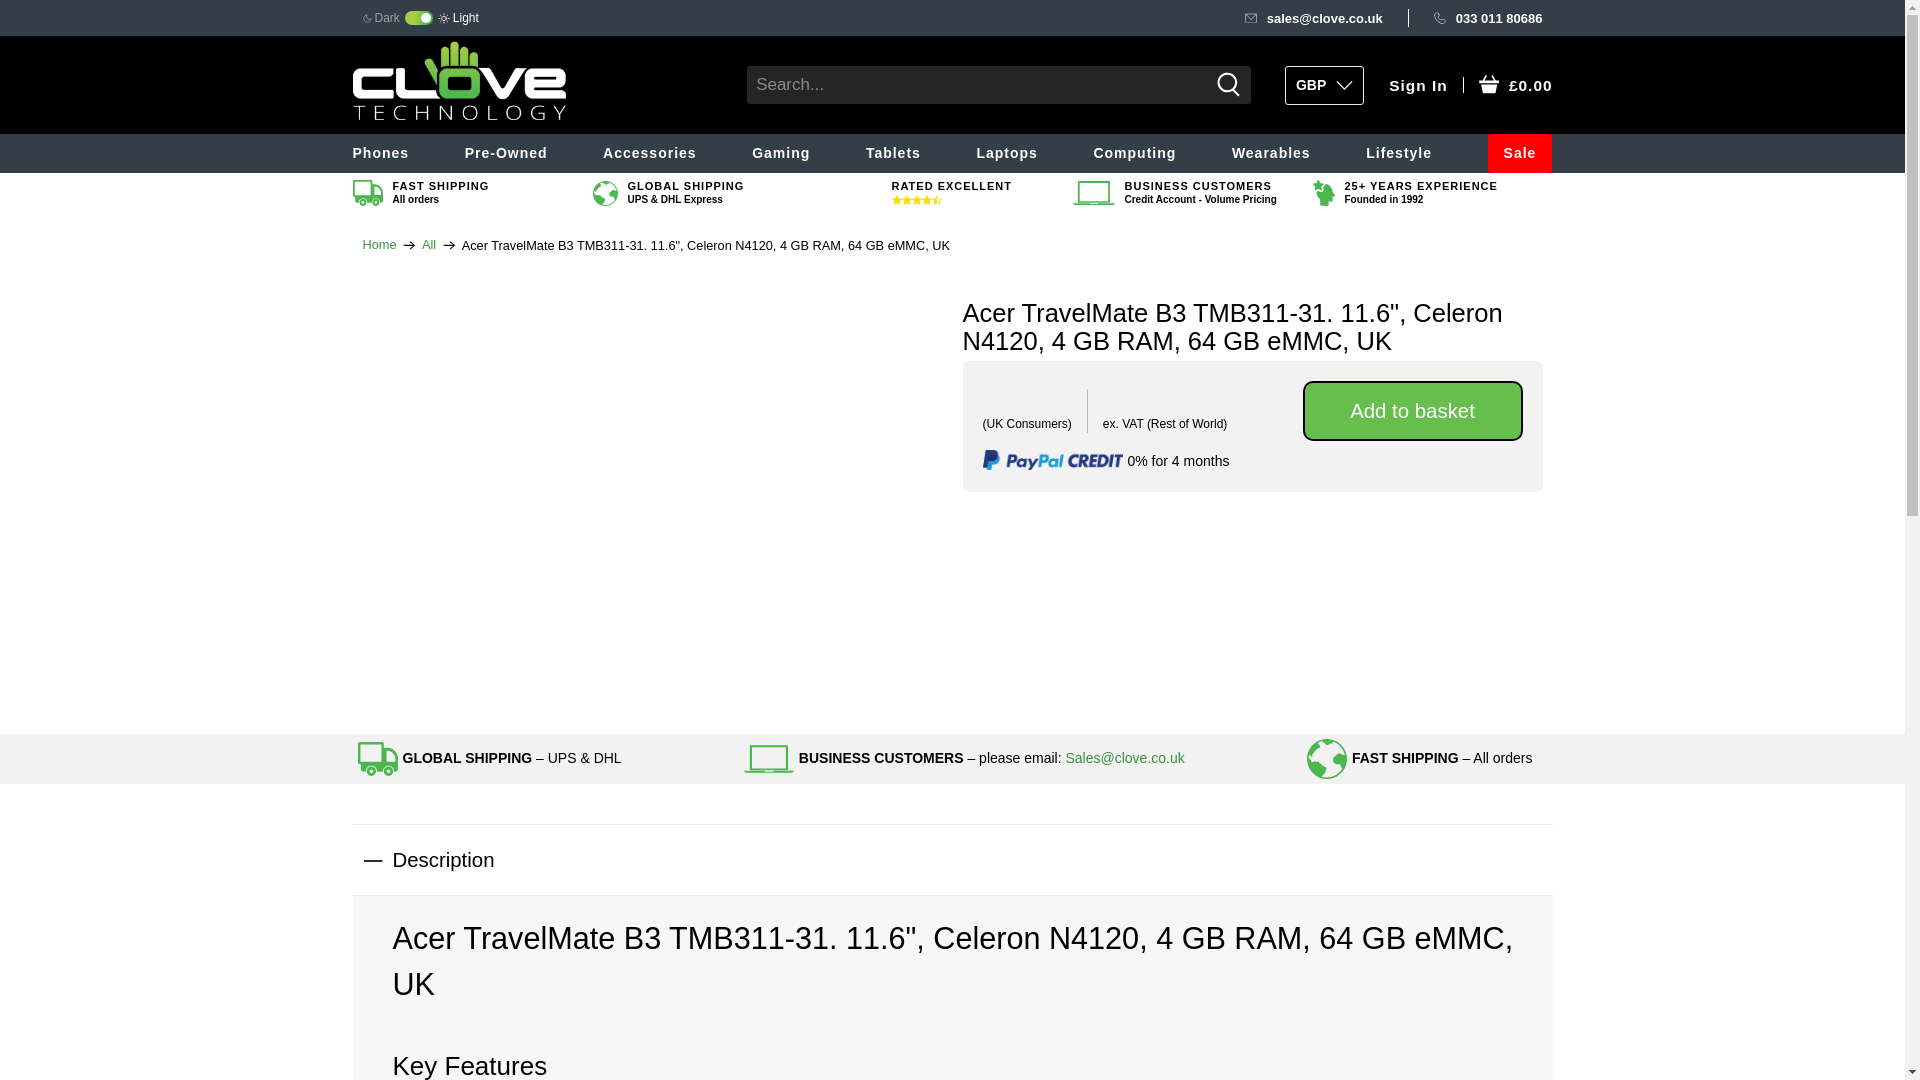  I want to click on 033 011 80686, so click(1488, 18).